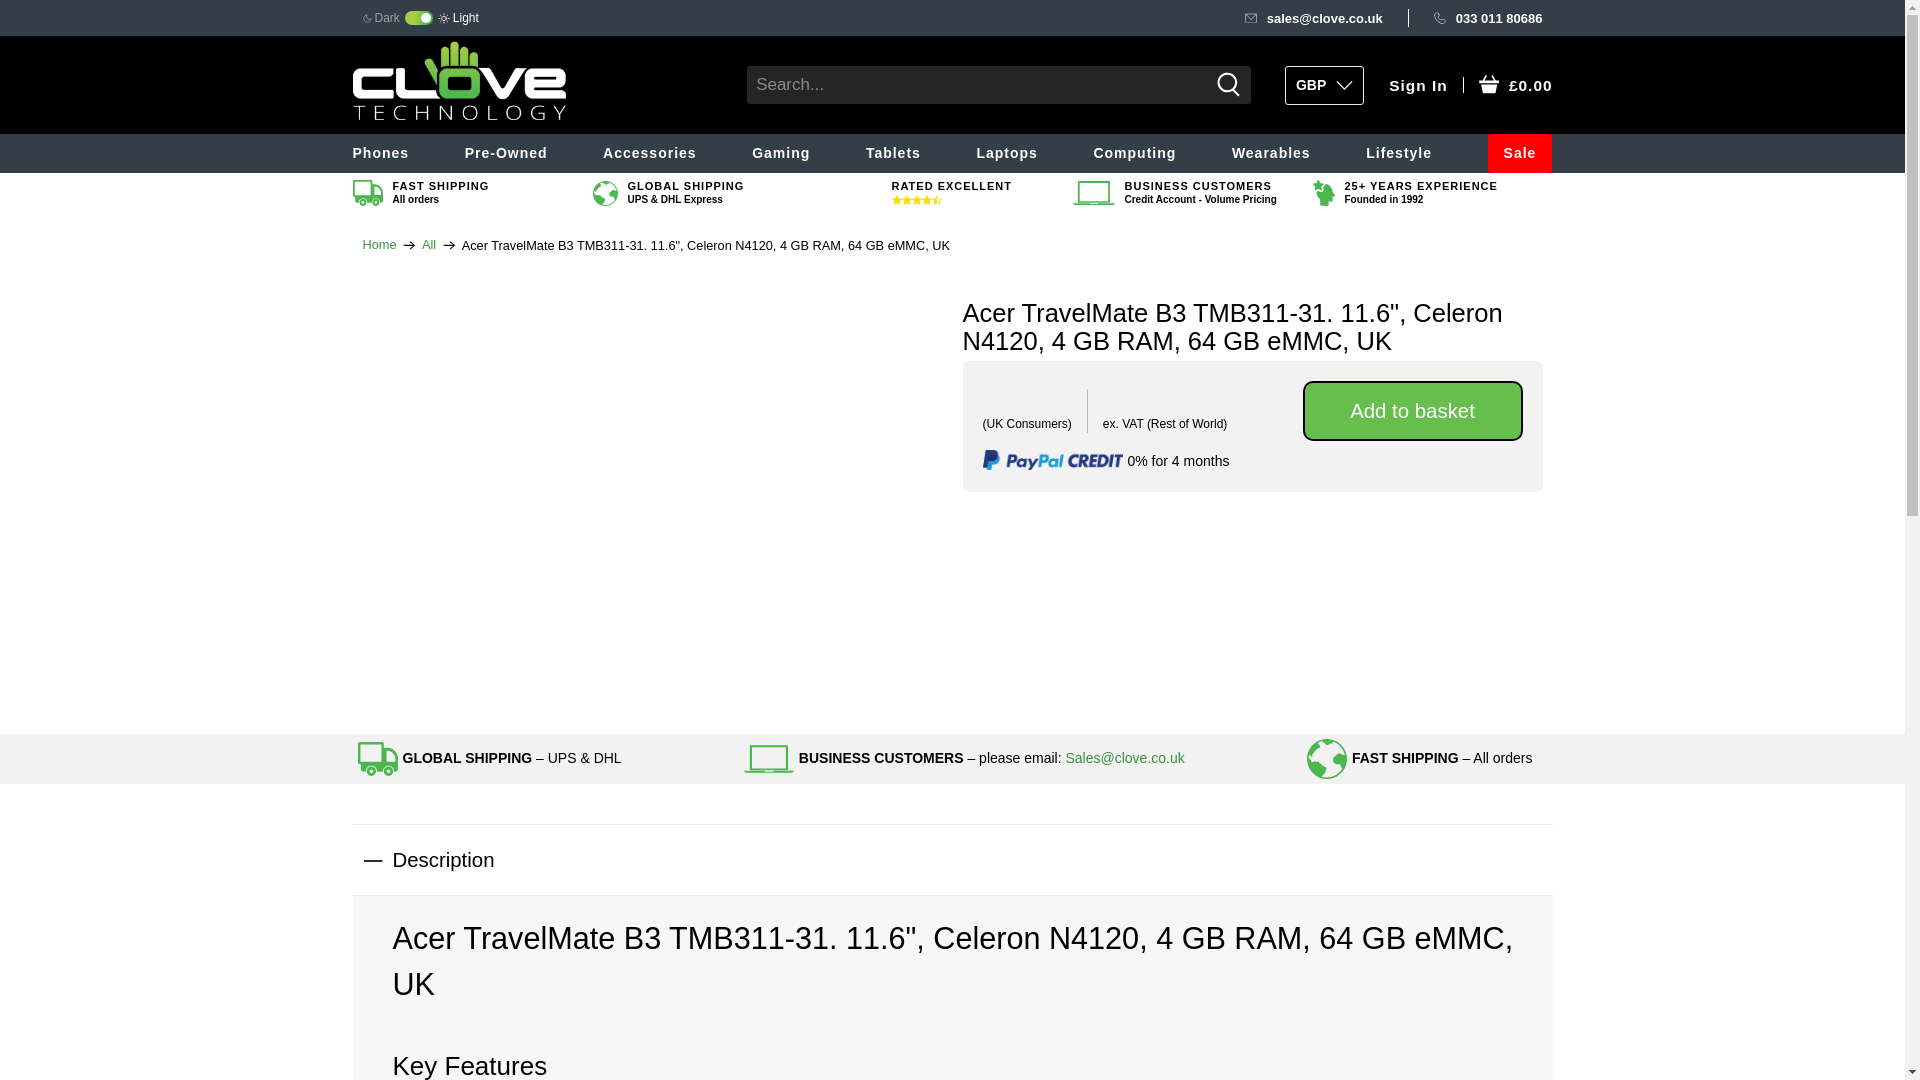  I want to click on 033 011 80686, so click(1488, 18).